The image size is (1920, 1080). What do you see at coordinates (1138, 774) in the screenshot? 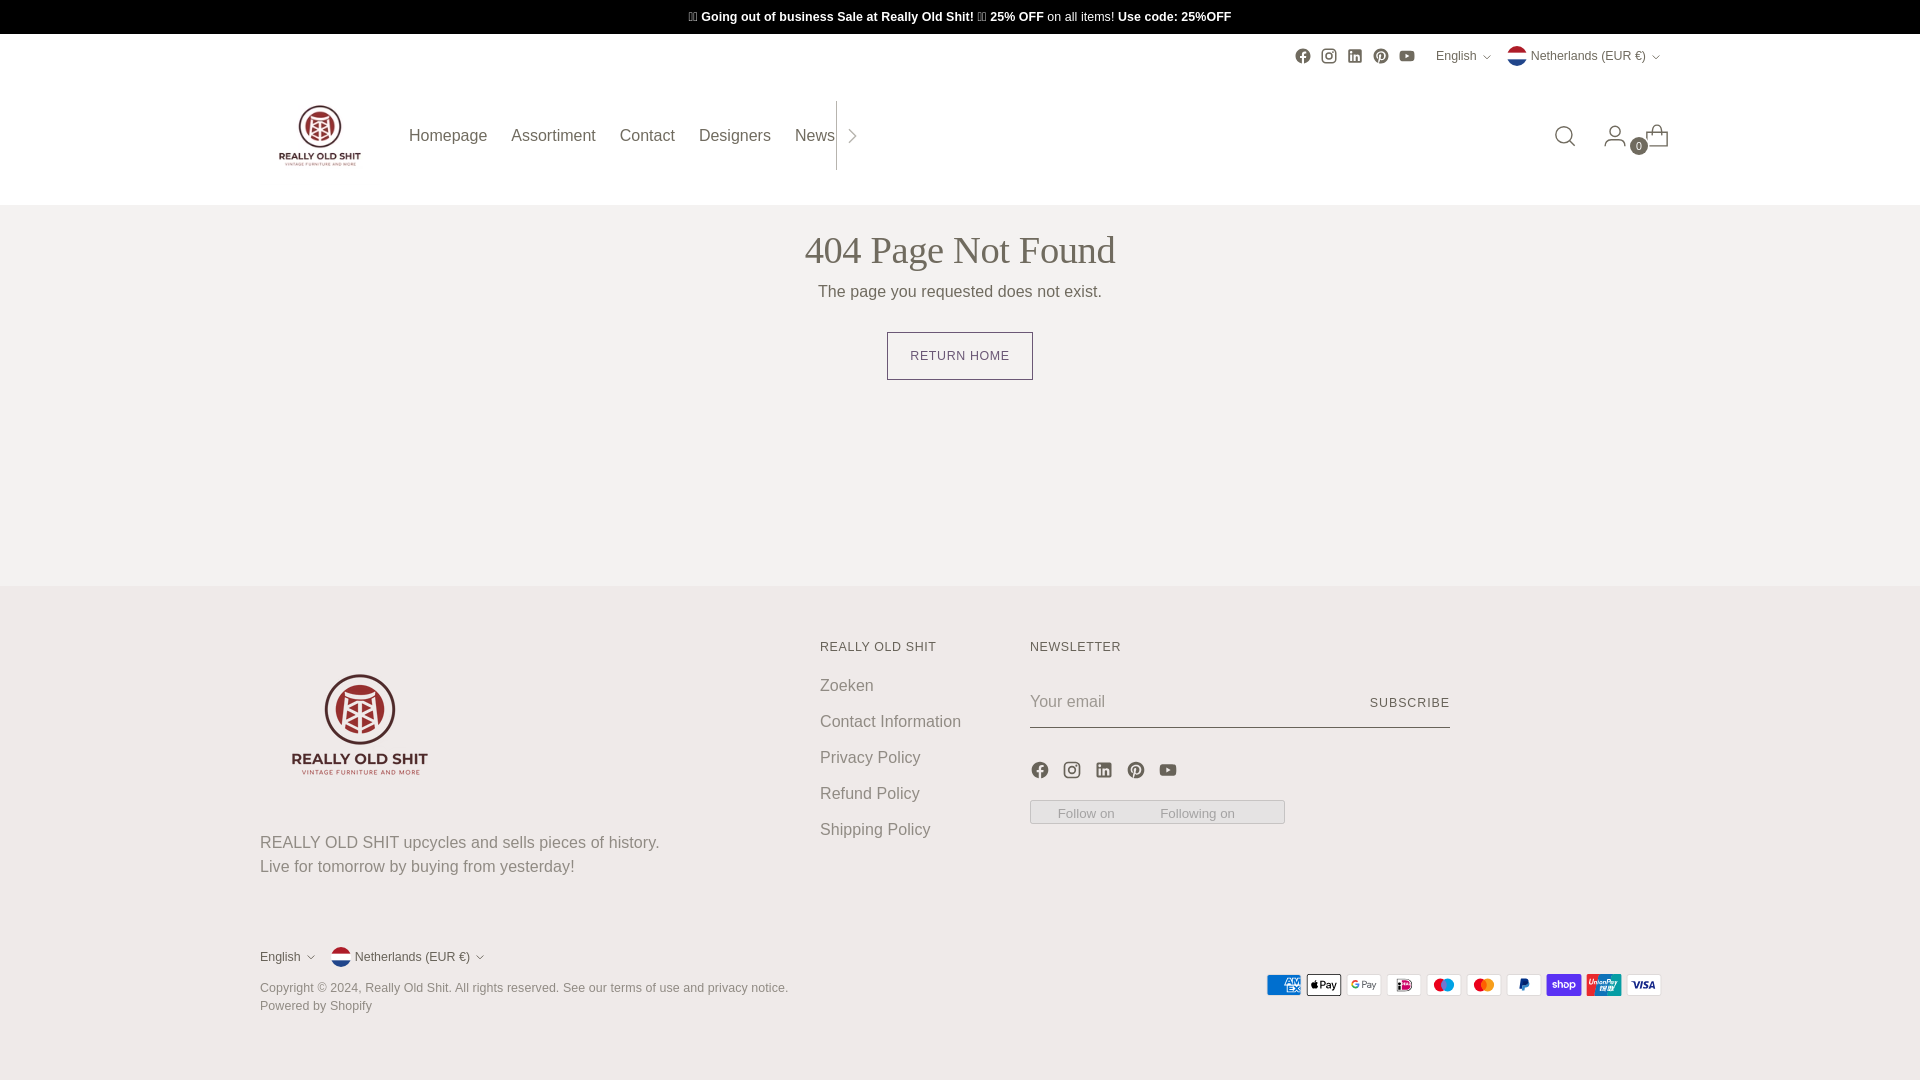
I see `Really Old Shit on Facebook` at bounding box center [1138, 774].